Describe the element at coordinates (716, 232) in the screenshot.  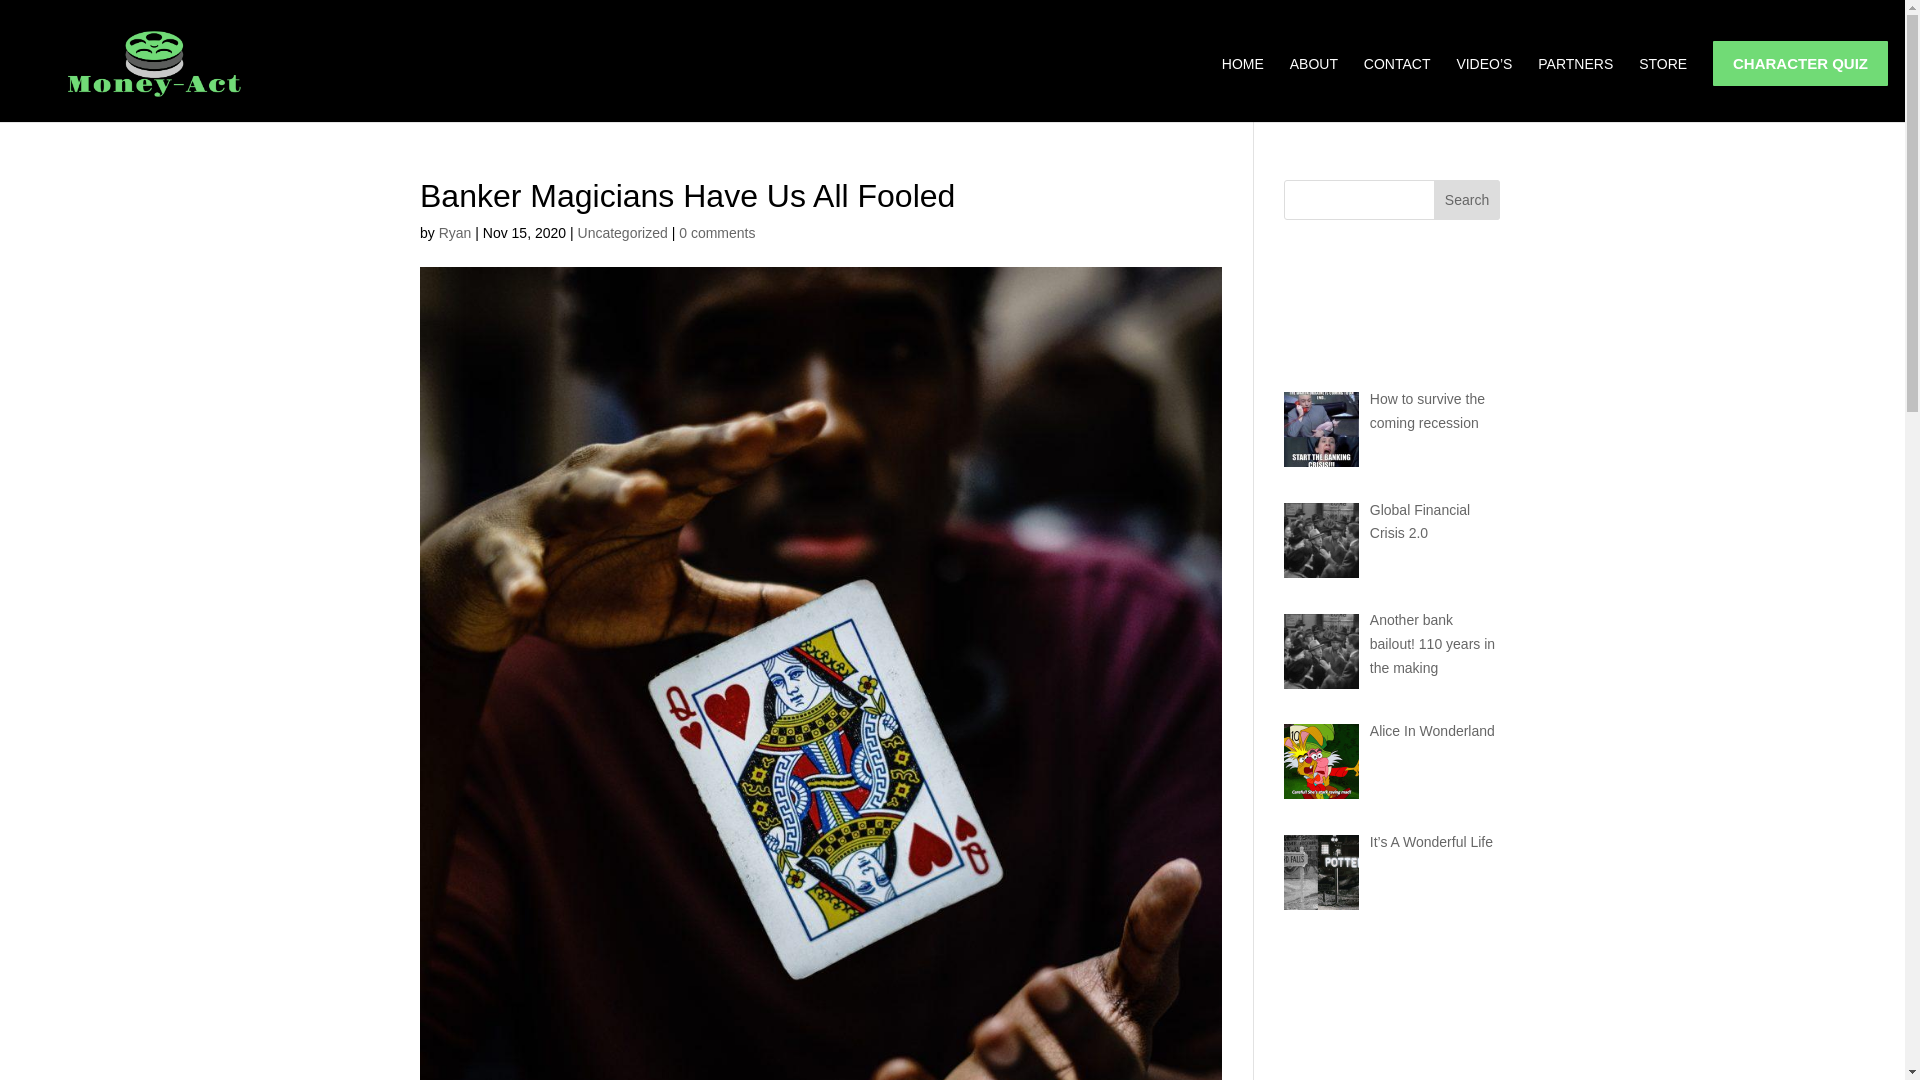
I see `0 comments` at that location.